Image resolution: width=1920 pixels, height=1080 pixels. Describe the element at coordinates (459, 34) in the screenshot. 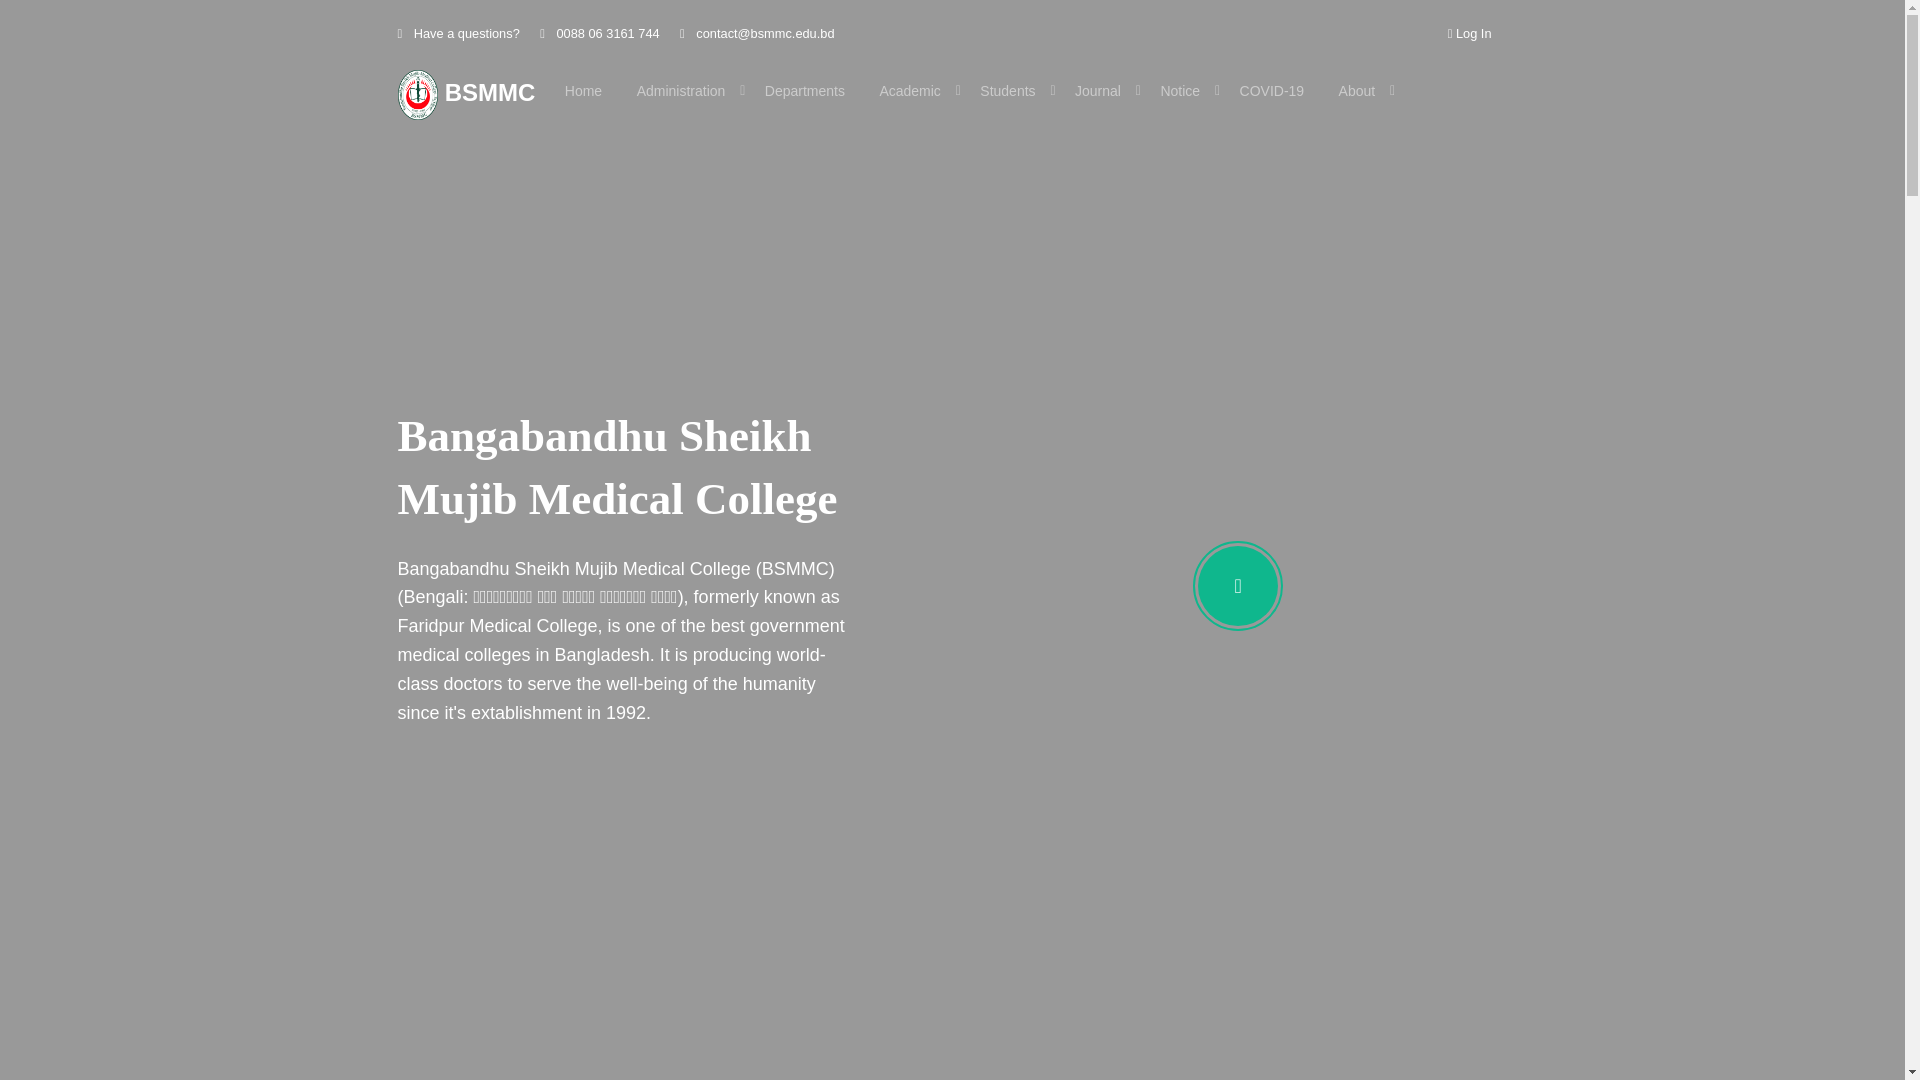

I see `Have a questions?` at that location.